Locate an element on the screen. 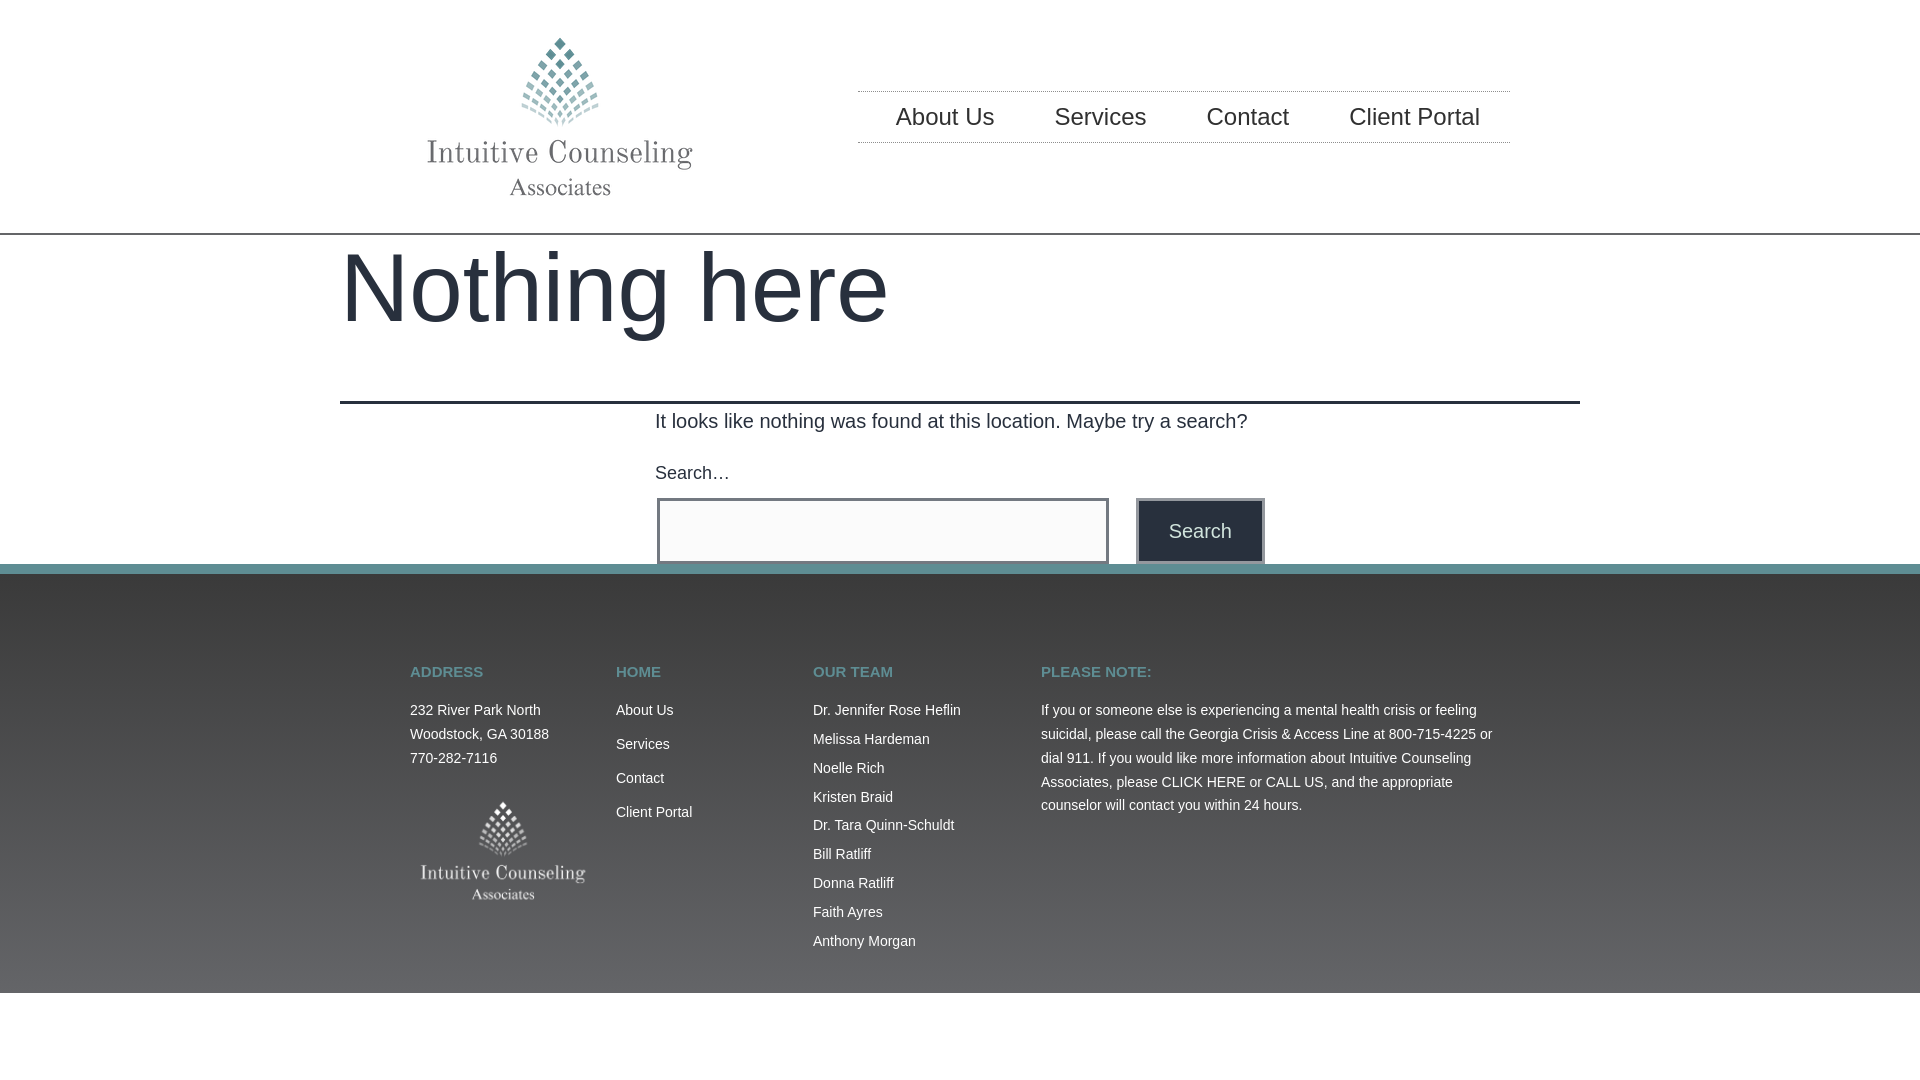 The width and height of the screenshot is (1920, 1080). Search is located at coordinates (1200, 530).